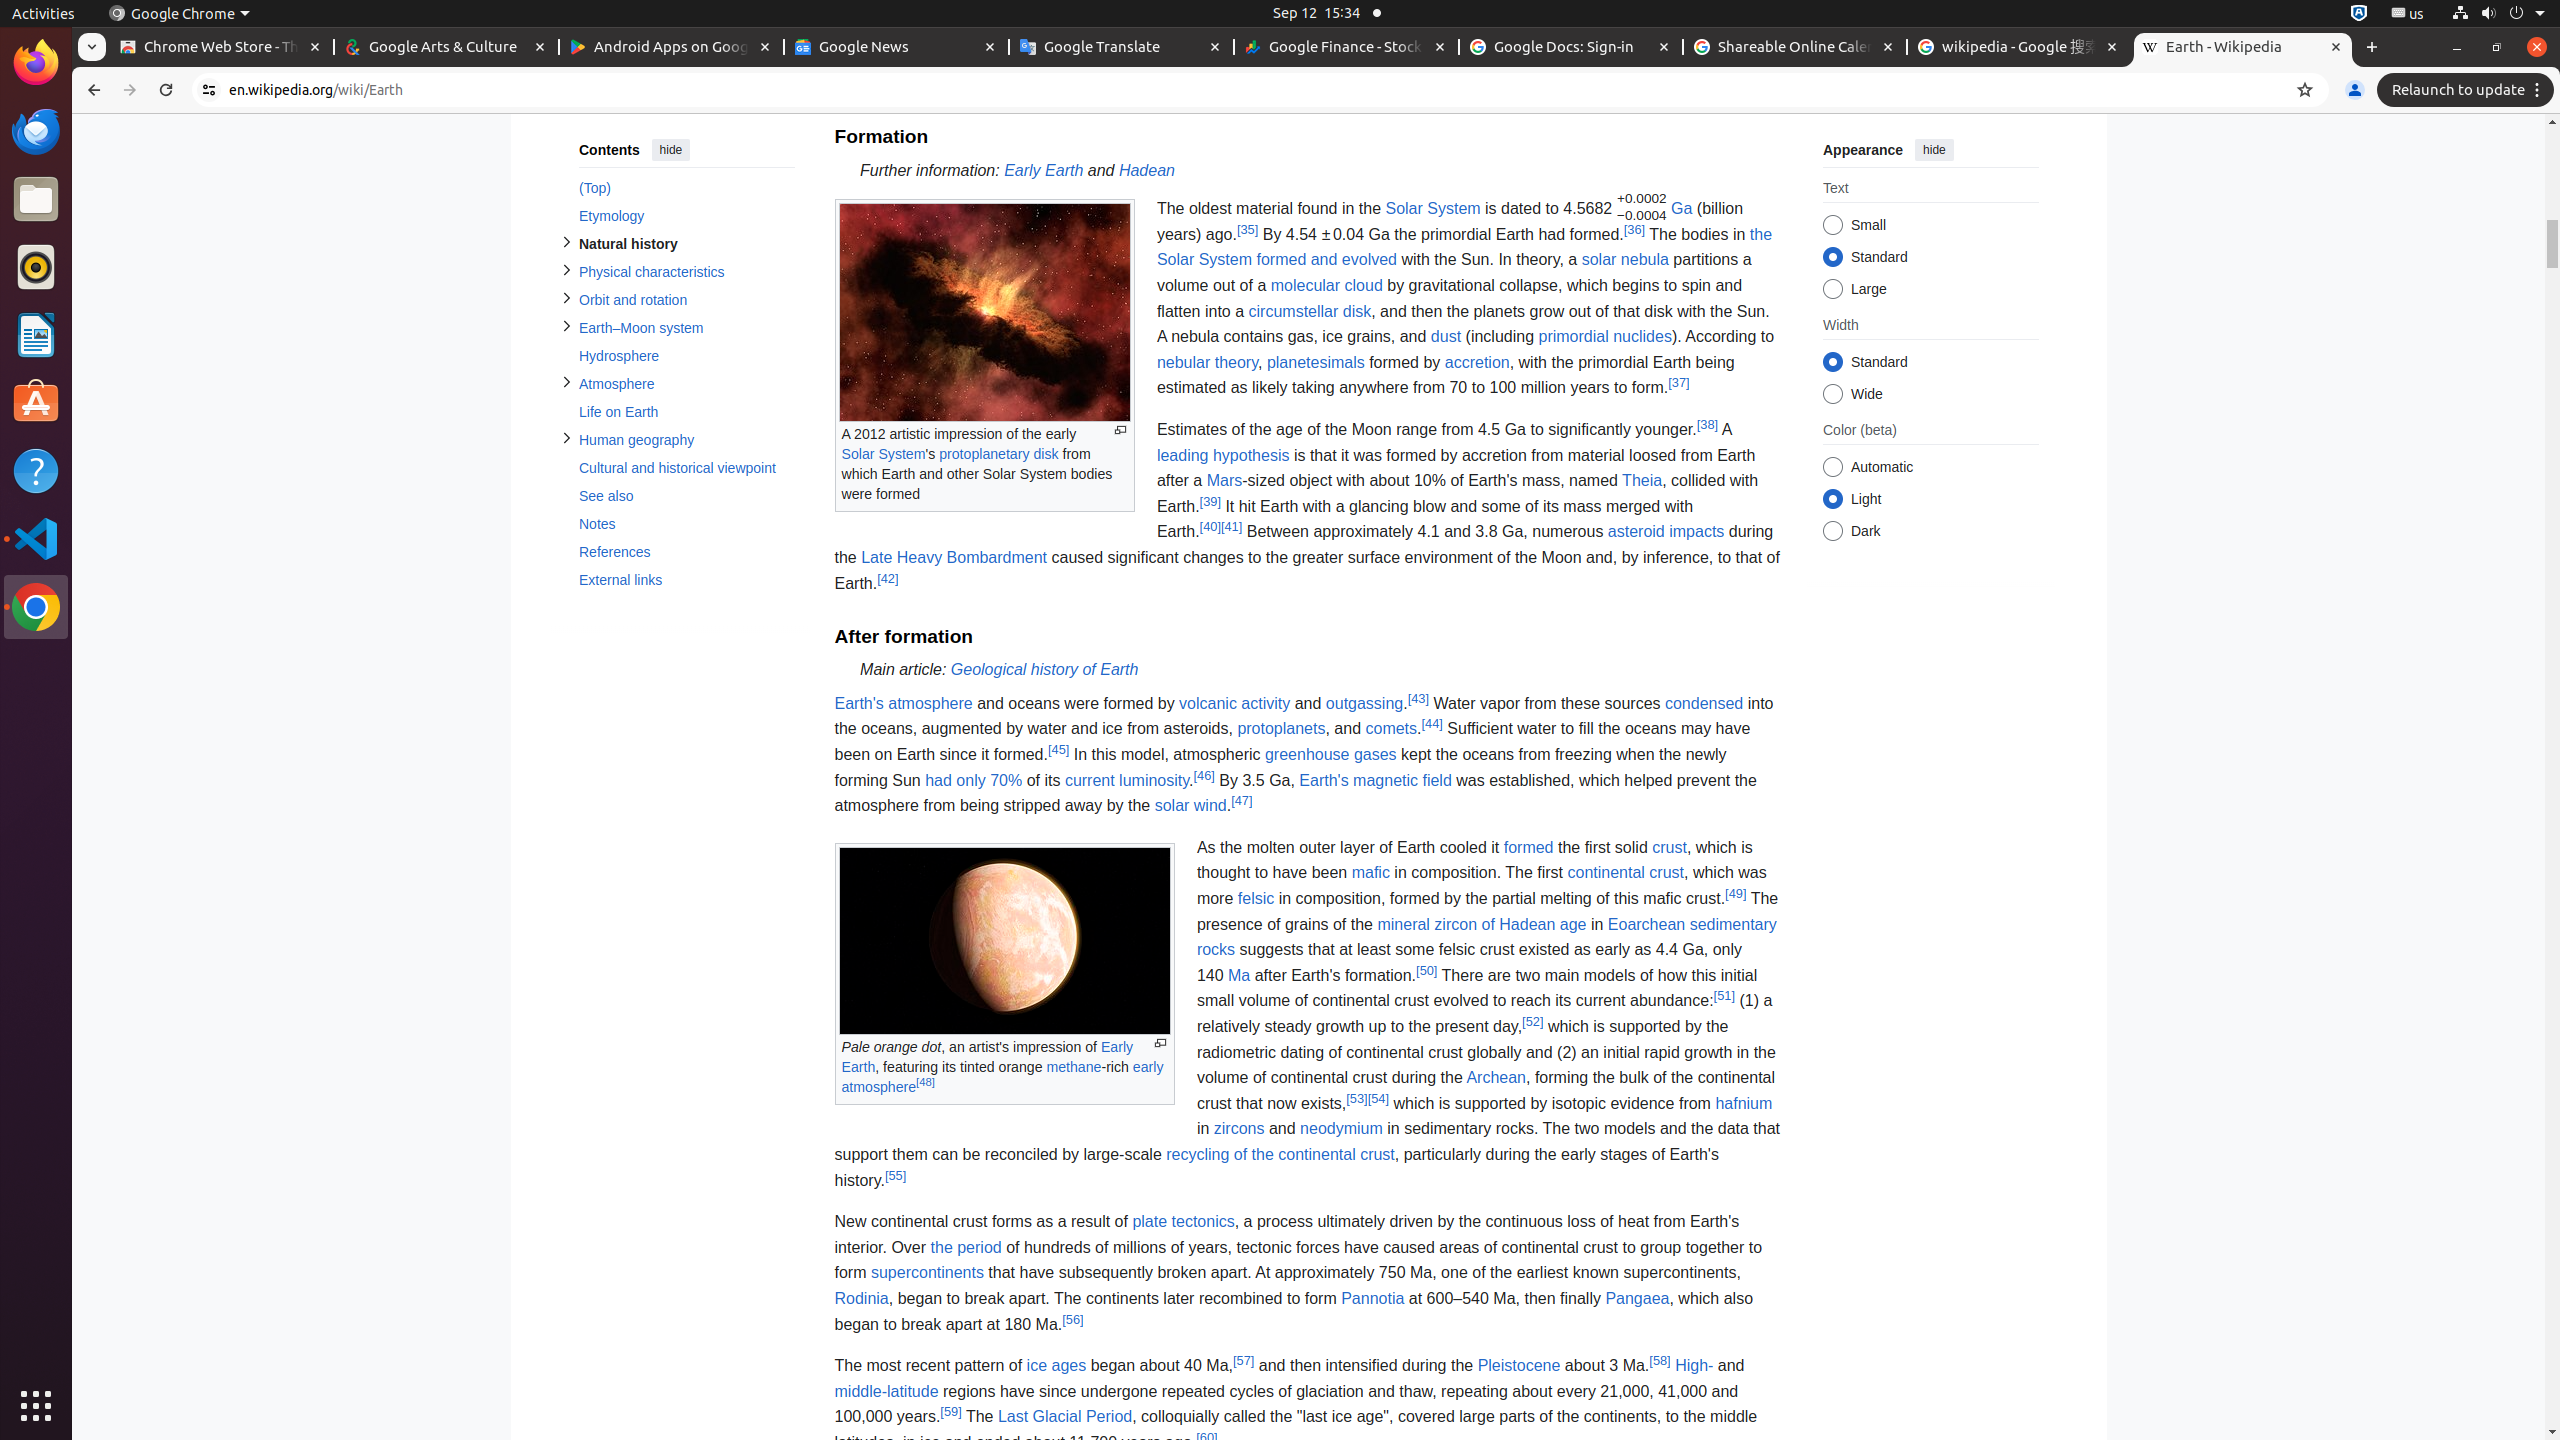 This screenshot has width=2560, height=1440. What do you see at coordinates (1373, 1298) in the screenshot?
I see `Pannotia` at bounding box center [1373, 1298].